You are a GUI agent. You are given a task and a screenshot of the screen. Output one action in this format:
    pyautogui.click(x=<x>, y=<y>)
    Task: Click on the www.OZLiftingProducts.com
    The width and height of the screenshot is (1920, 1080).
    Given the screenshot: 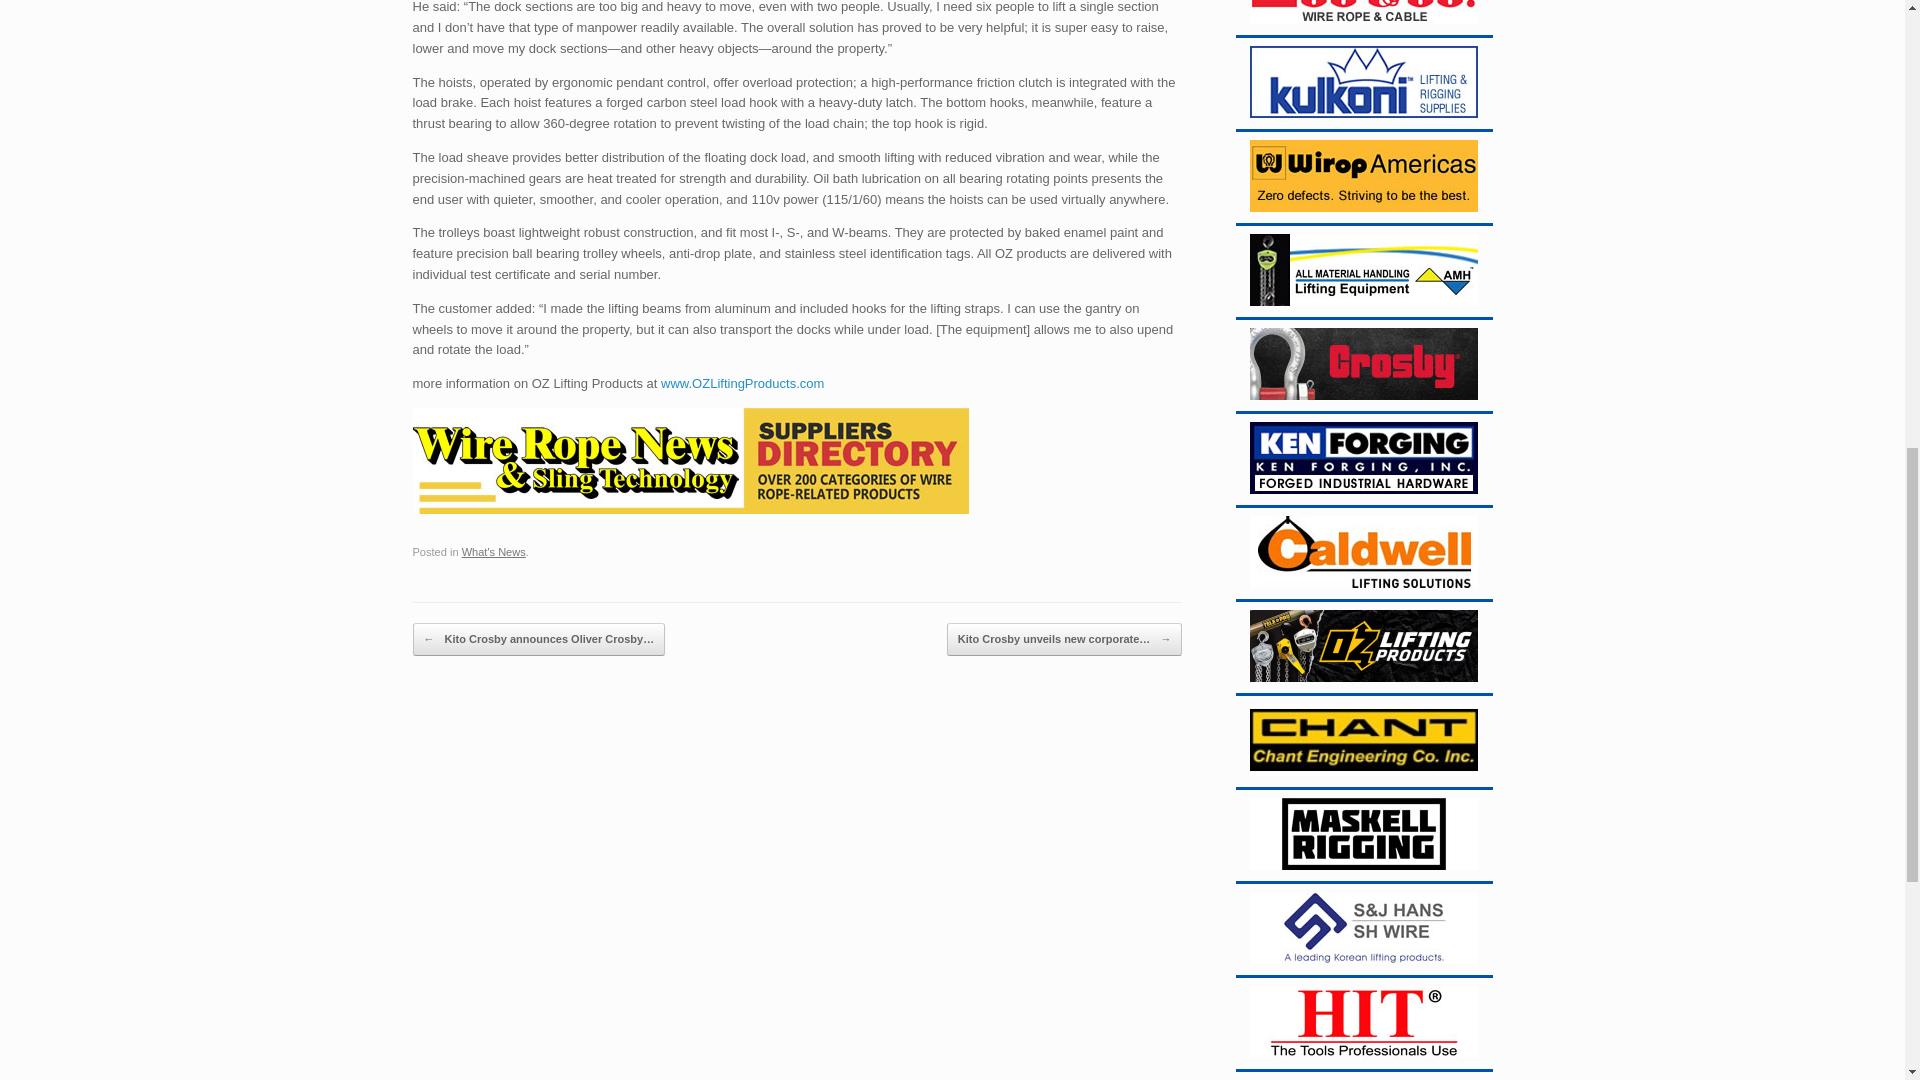 What is the action you would take?
    pyautogui.click(x=742, y=382)
    